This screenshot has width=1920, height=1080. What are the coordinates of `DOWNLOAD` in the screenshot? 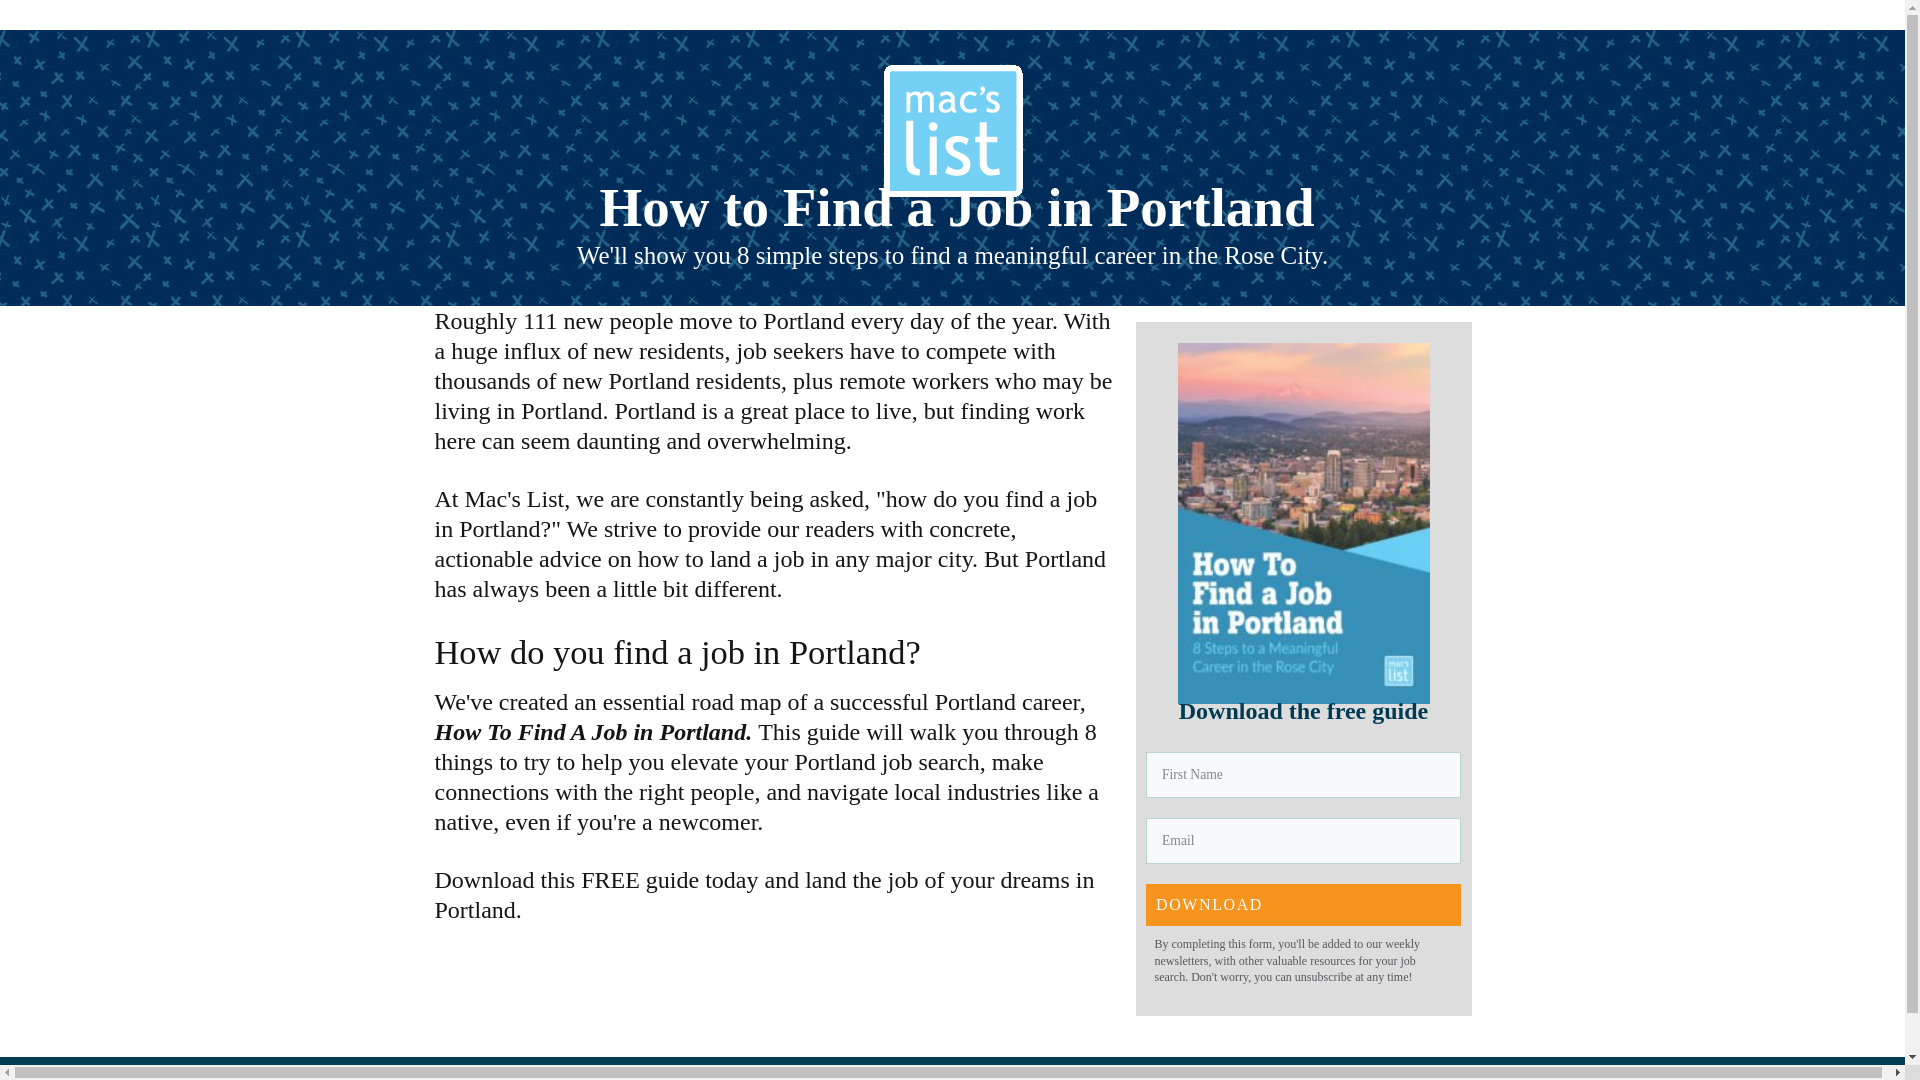 It's located at (1304, 904).